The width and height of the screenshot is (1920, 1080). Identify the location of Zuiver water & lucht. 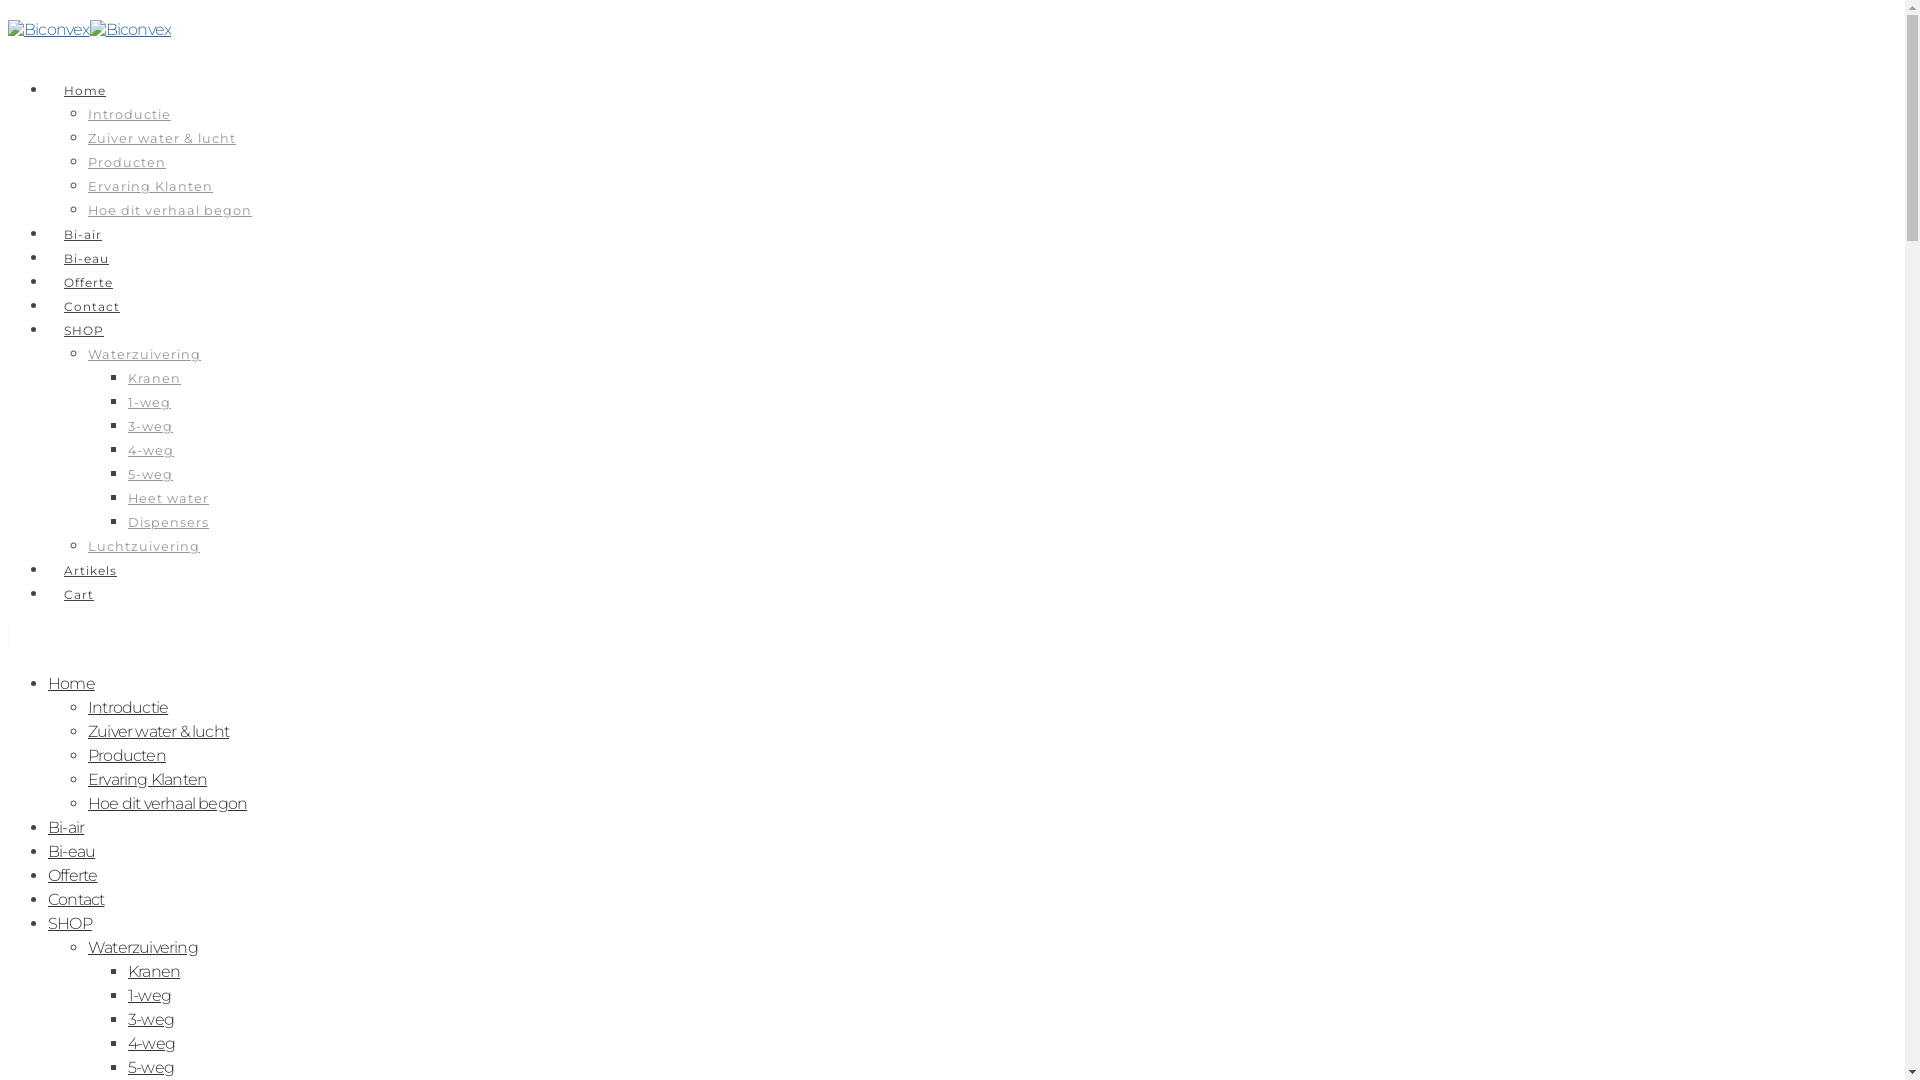
(162, 138).